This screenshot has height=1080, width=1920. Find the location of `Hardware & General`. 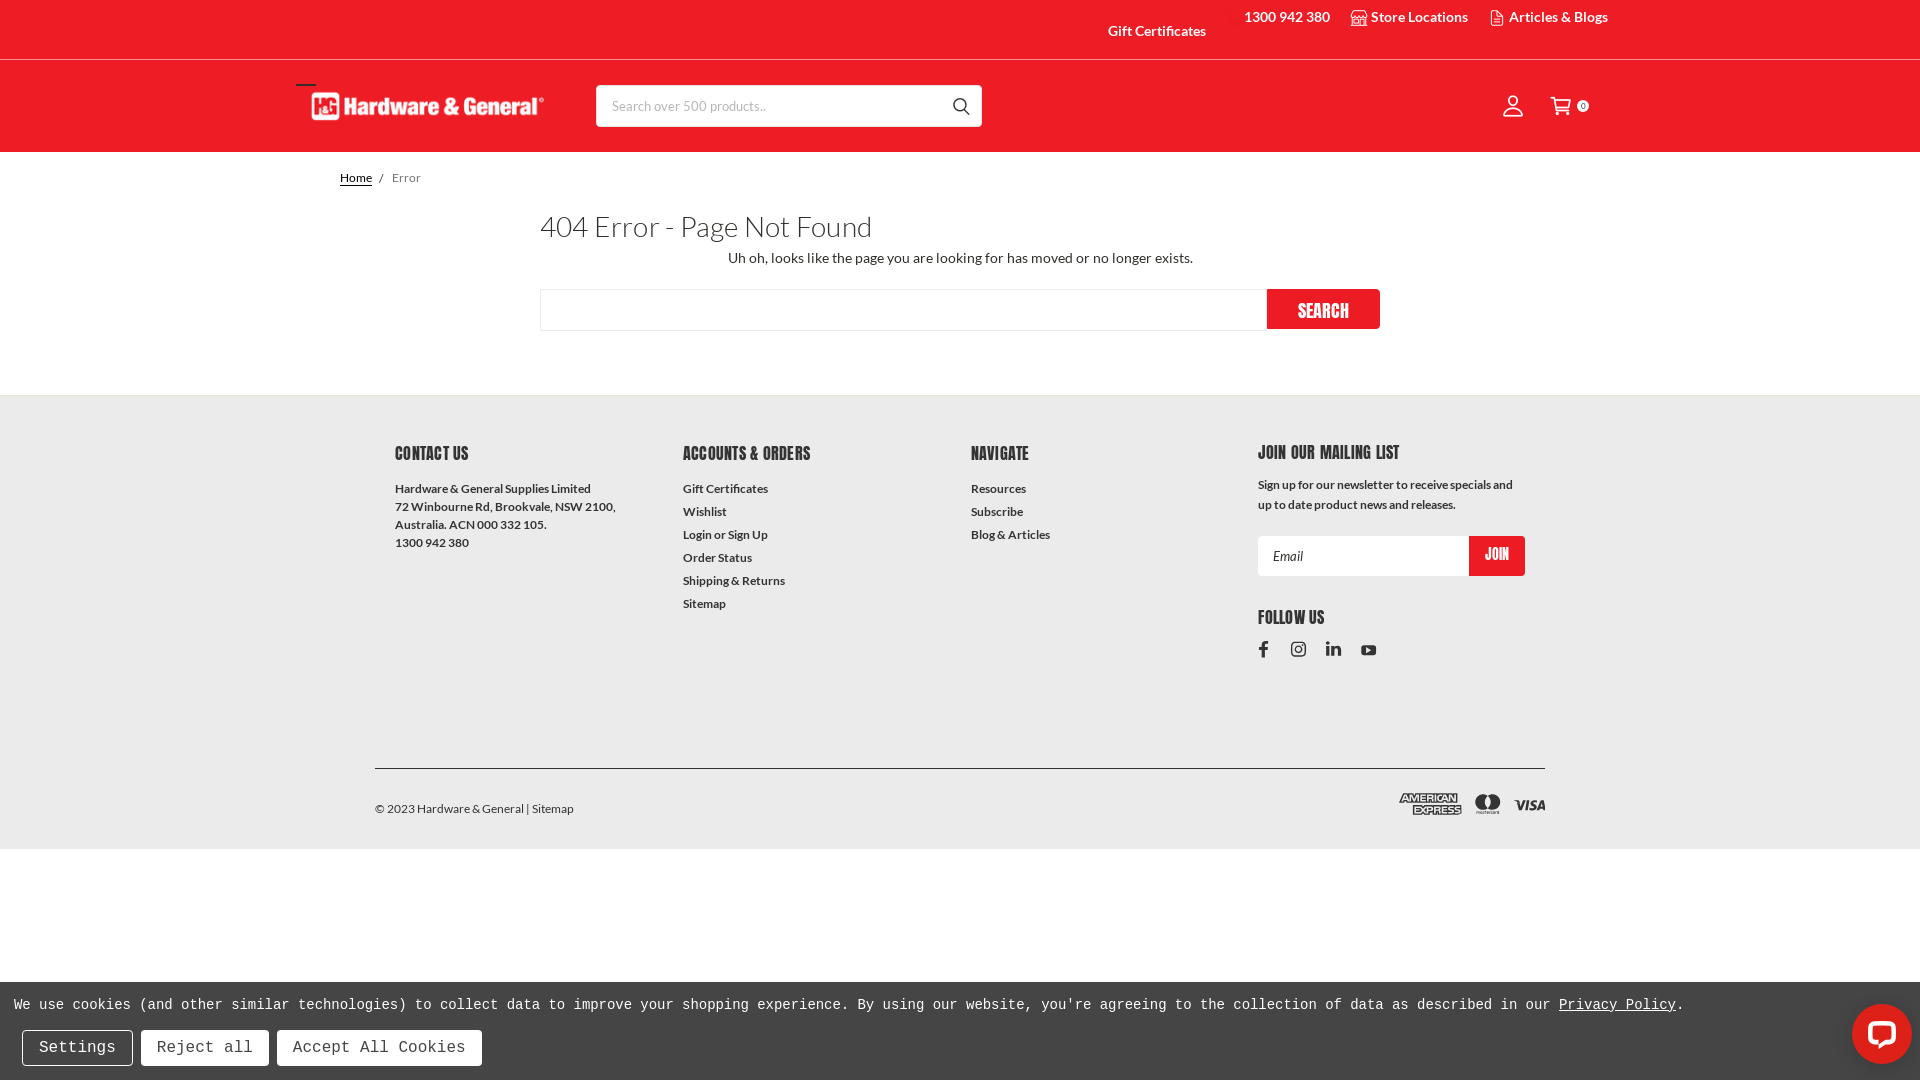

Hardware & General is located at coordinates (424, 106).